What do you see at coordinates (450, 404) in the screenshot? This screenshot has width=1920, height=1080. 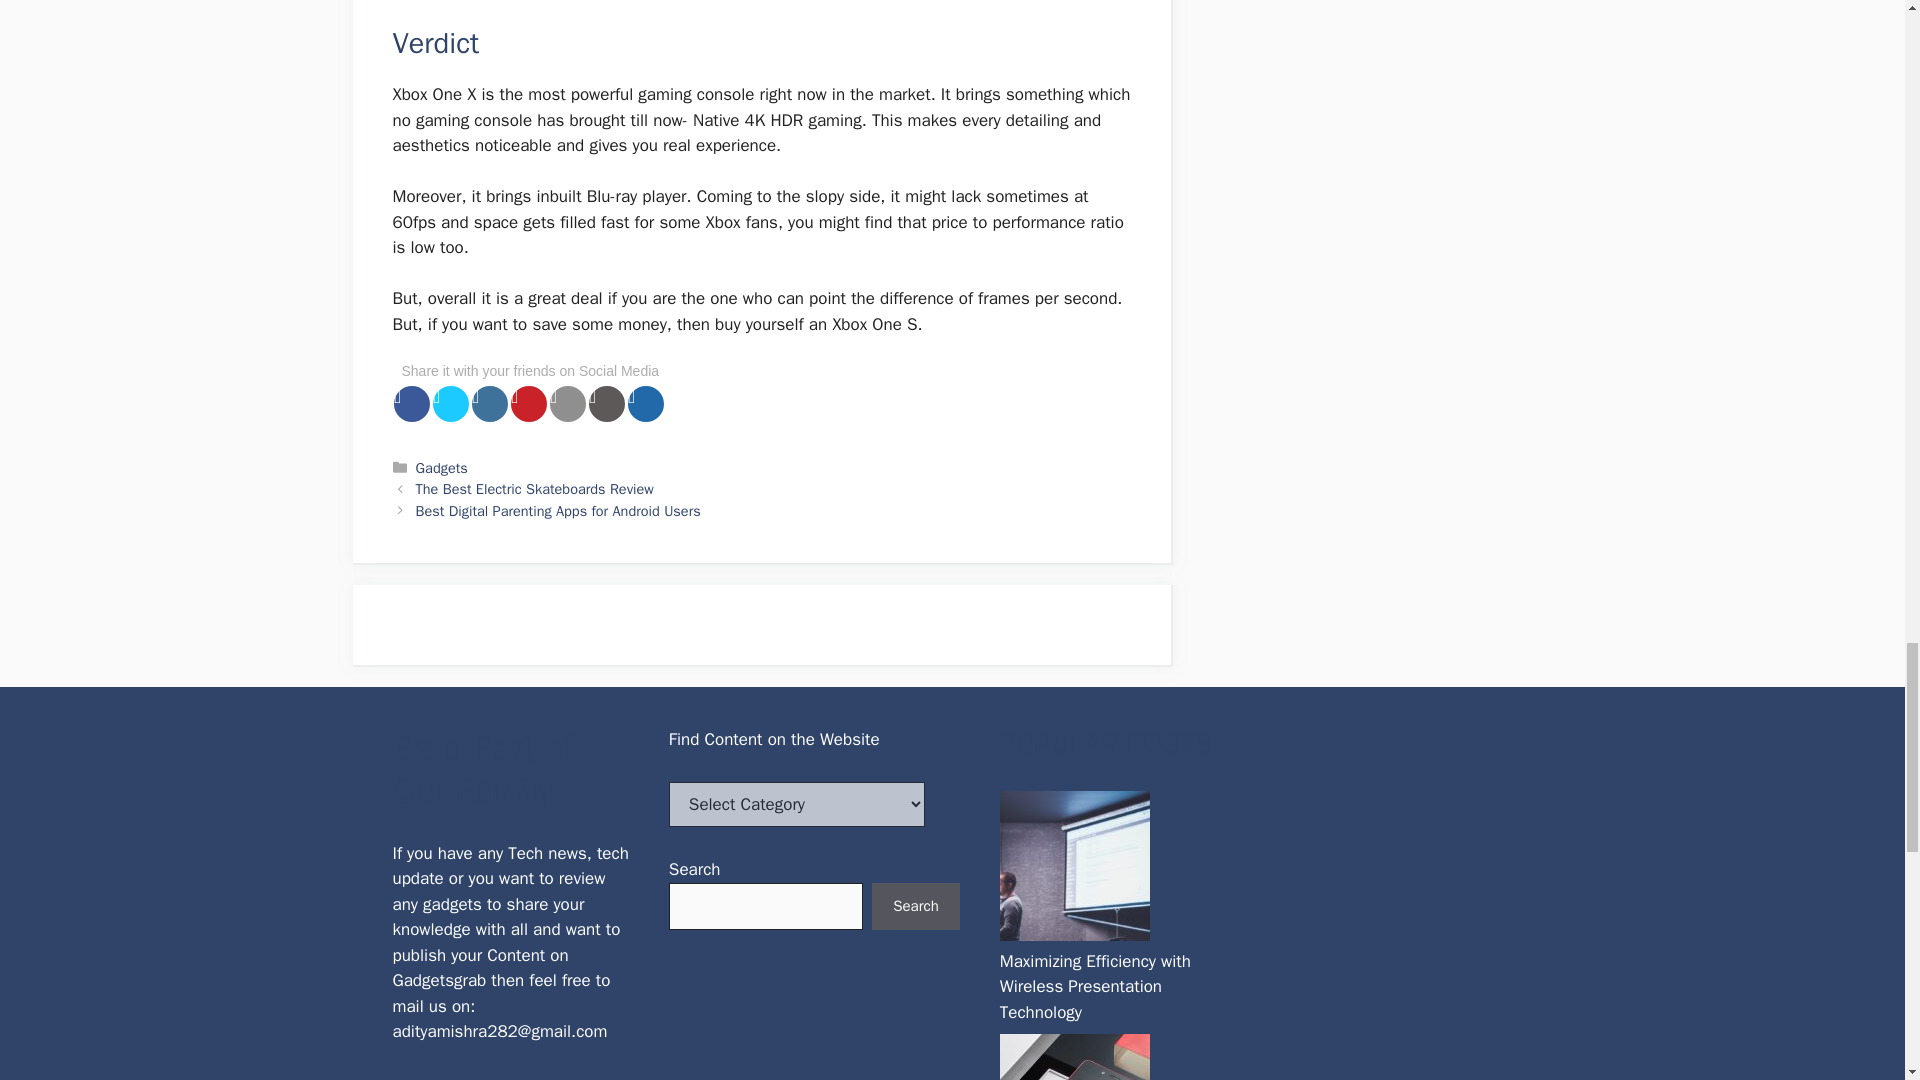 I see `Share on Twitter` at bounding box center [450, 404].